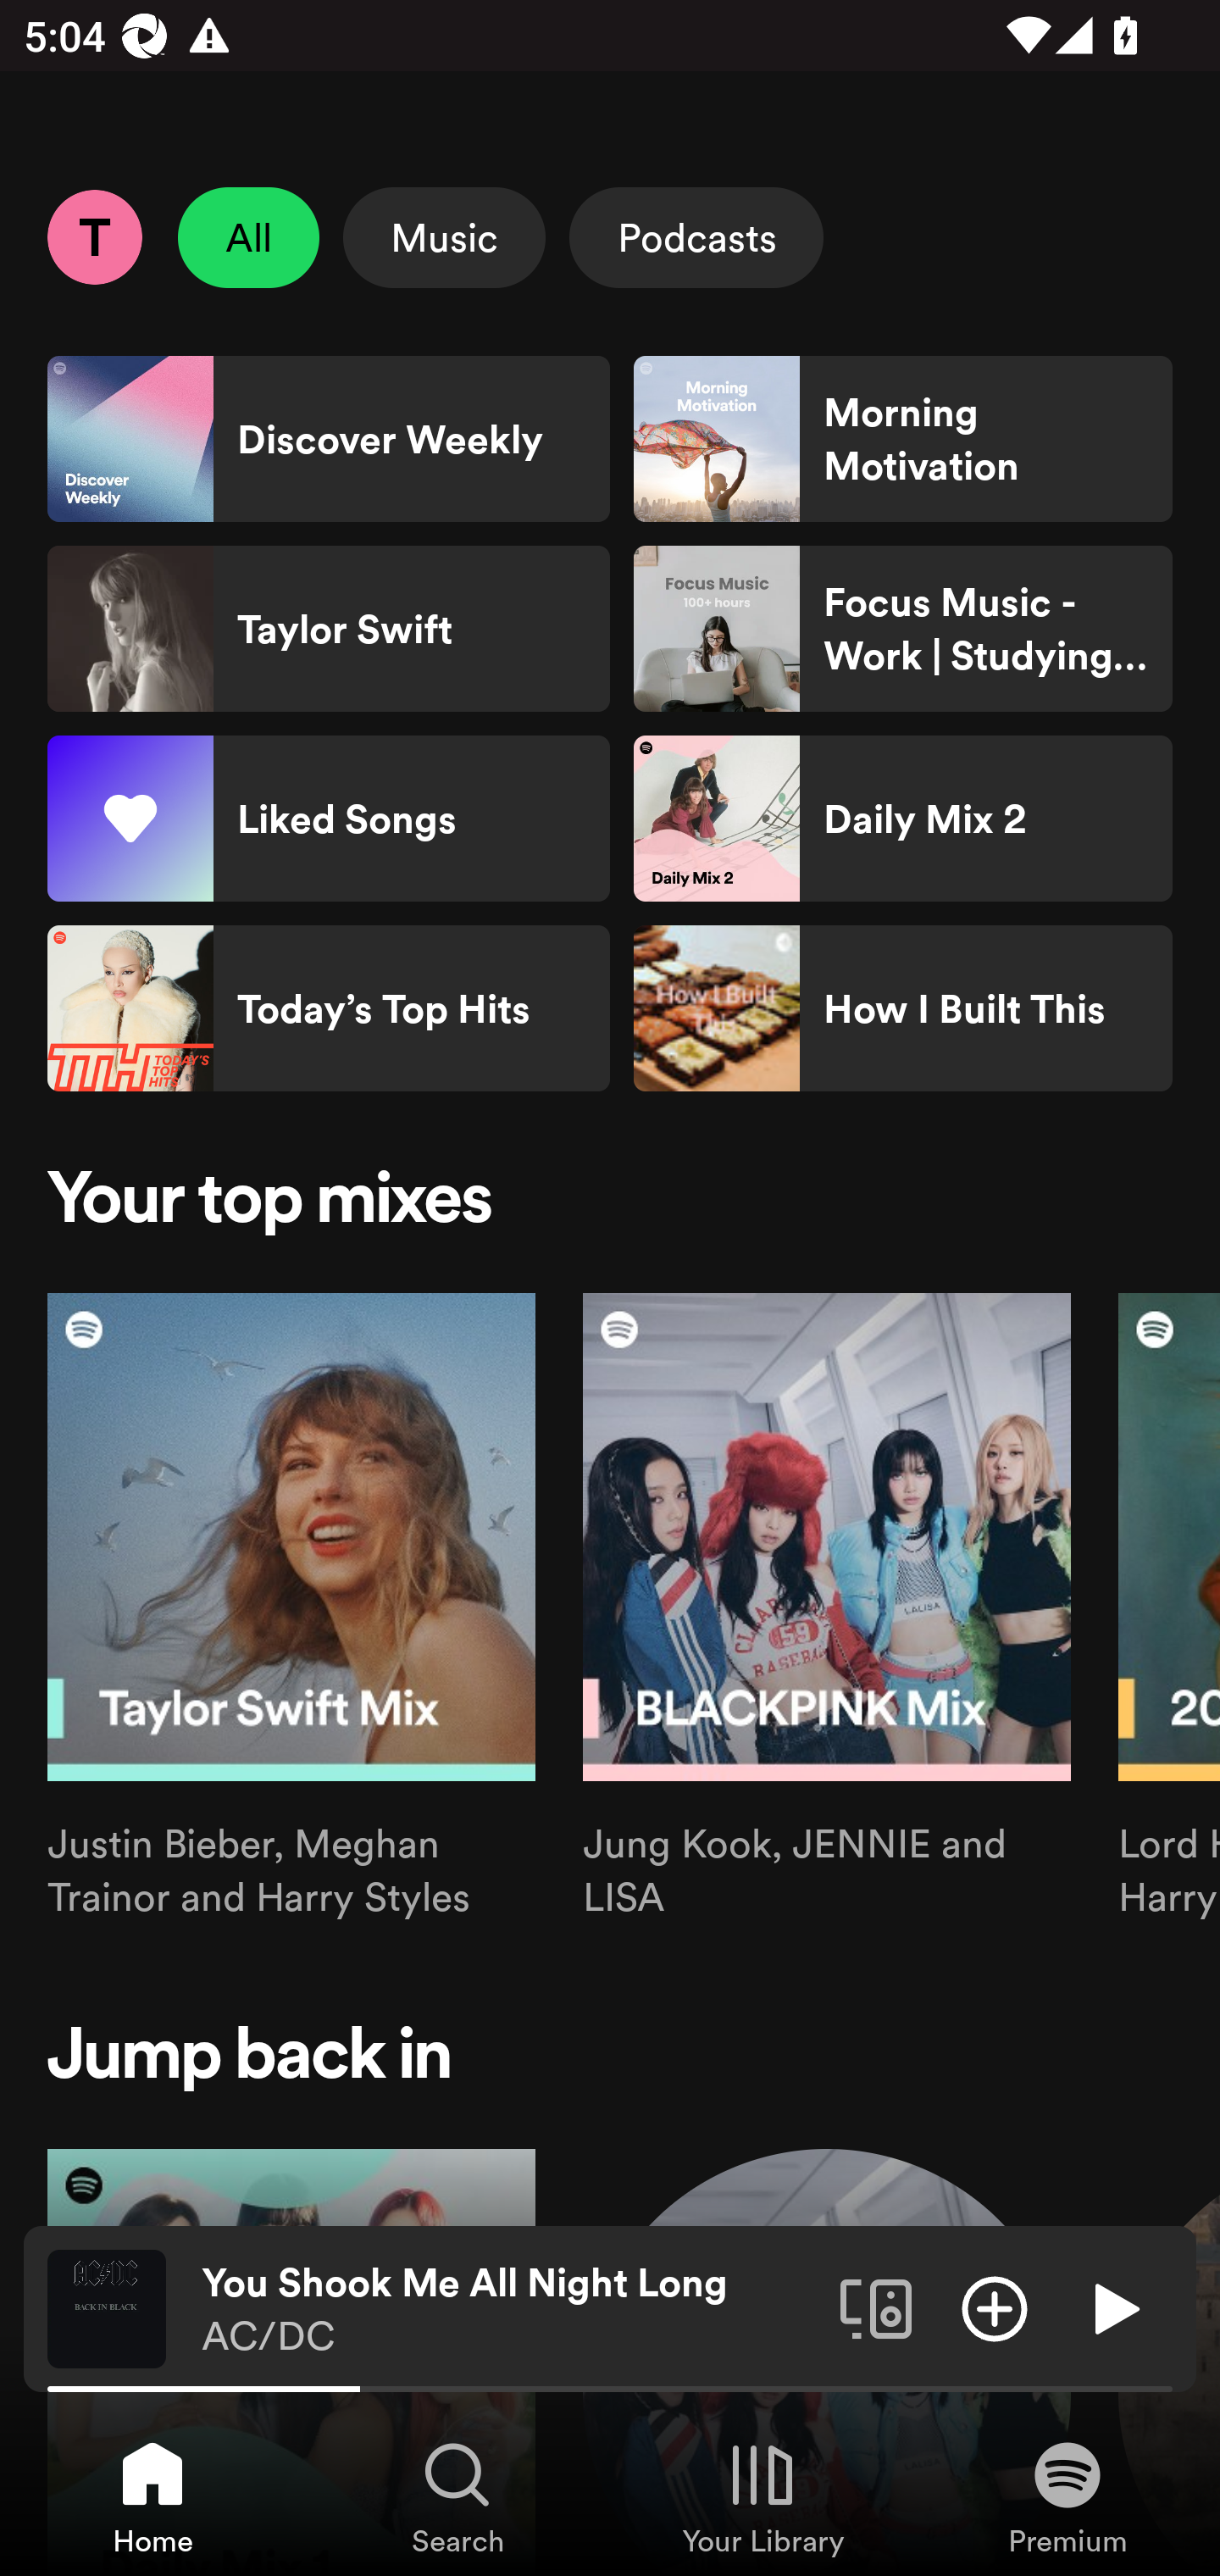 The height and width of the screenshot is (2576, 1220). Describe the element at coordinates (762, 2496) in the screenshot. I see `Your Library, Tab 3 of 4 Your Library Your Library` at that location.